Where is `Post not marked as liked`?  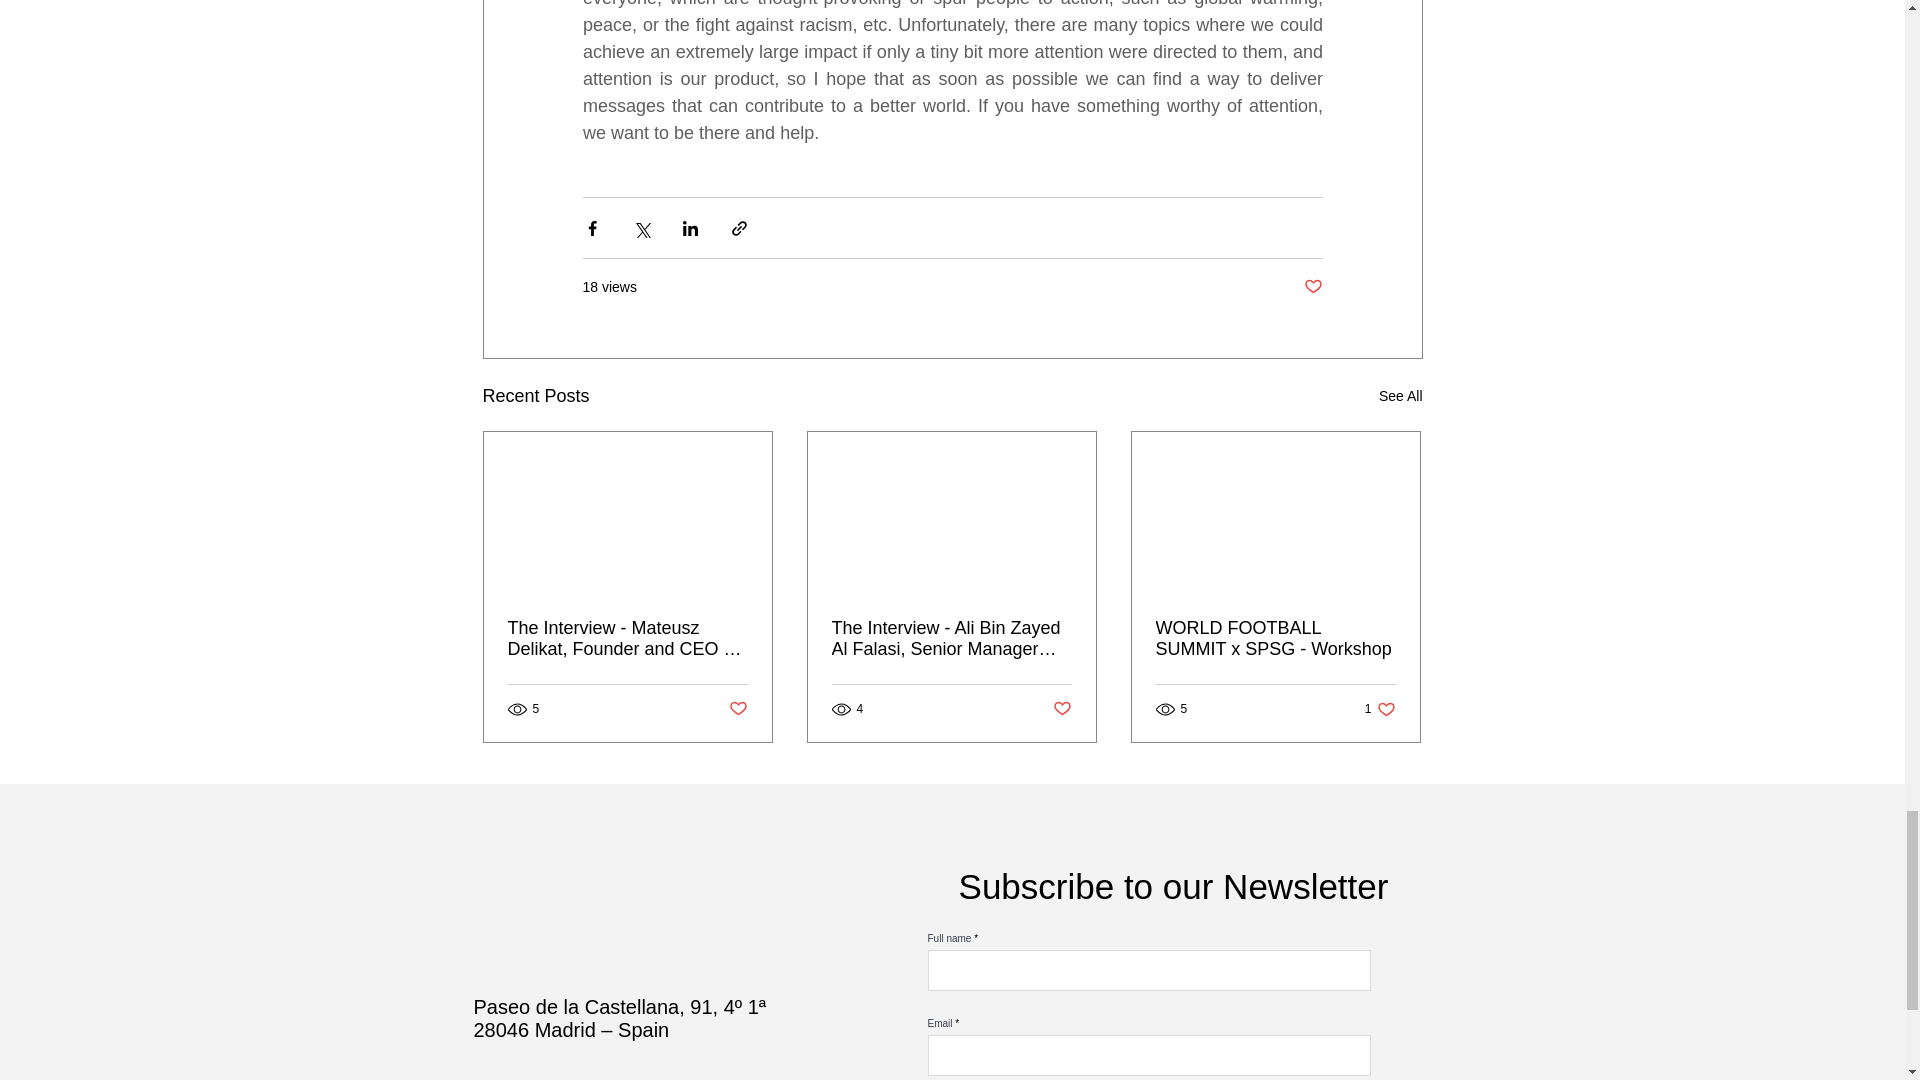 Post not marked as liked is located at coordinates (1062, 709).